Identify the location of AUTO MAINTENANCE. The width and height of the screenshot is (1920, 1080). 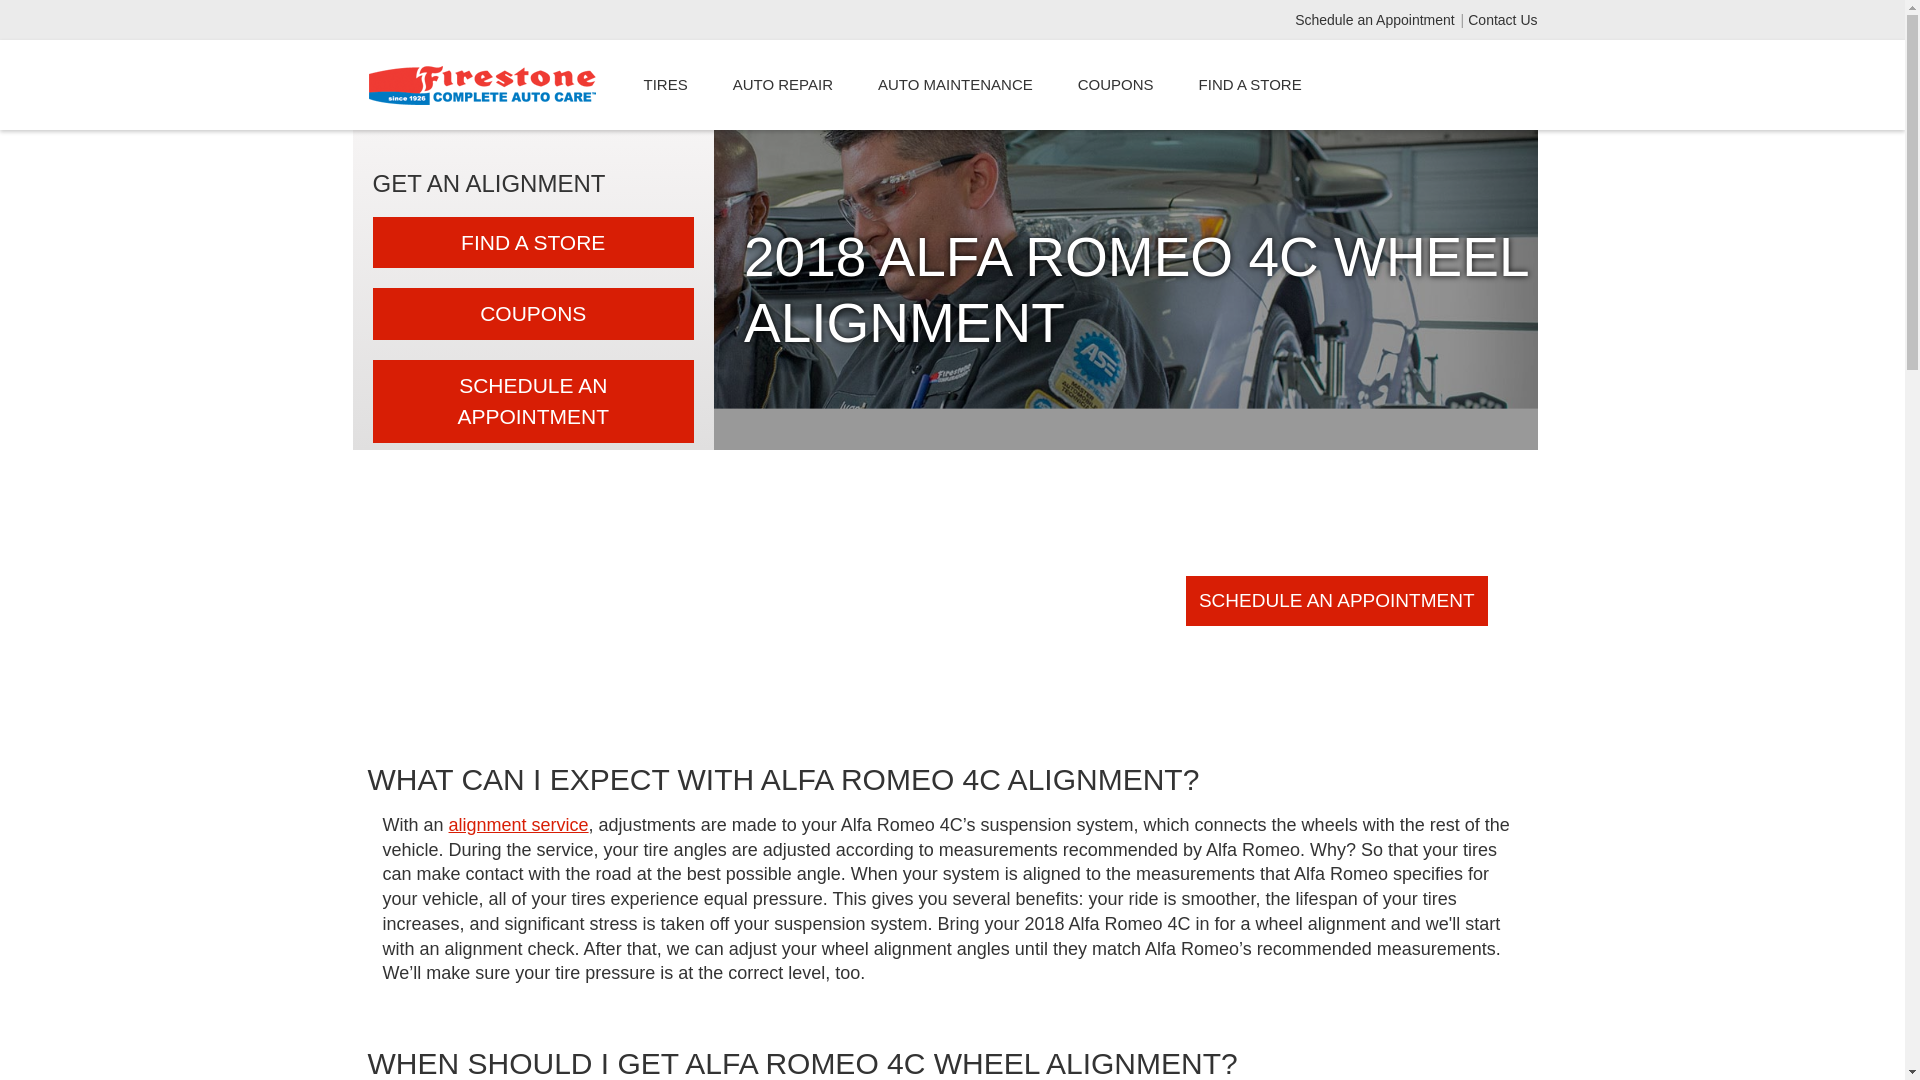
(954, 84).